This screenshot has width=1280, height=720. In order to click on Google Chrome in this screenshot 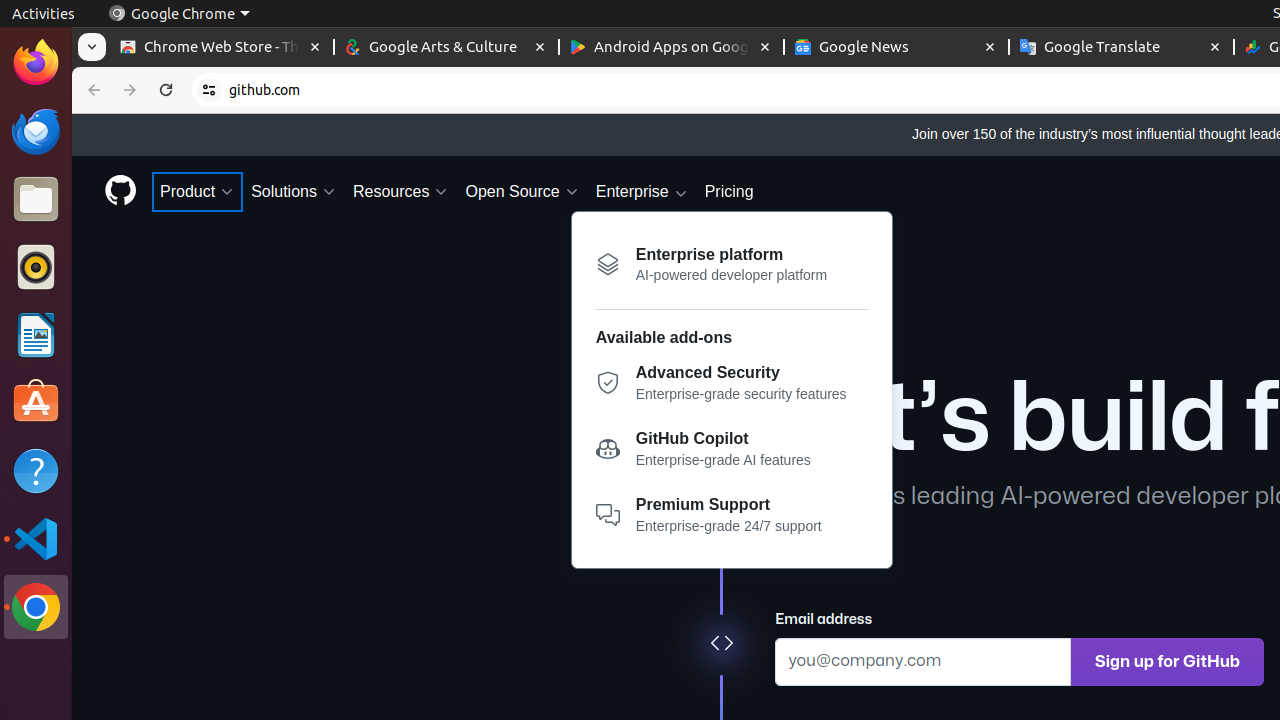, I will do `click(179, 14)`.